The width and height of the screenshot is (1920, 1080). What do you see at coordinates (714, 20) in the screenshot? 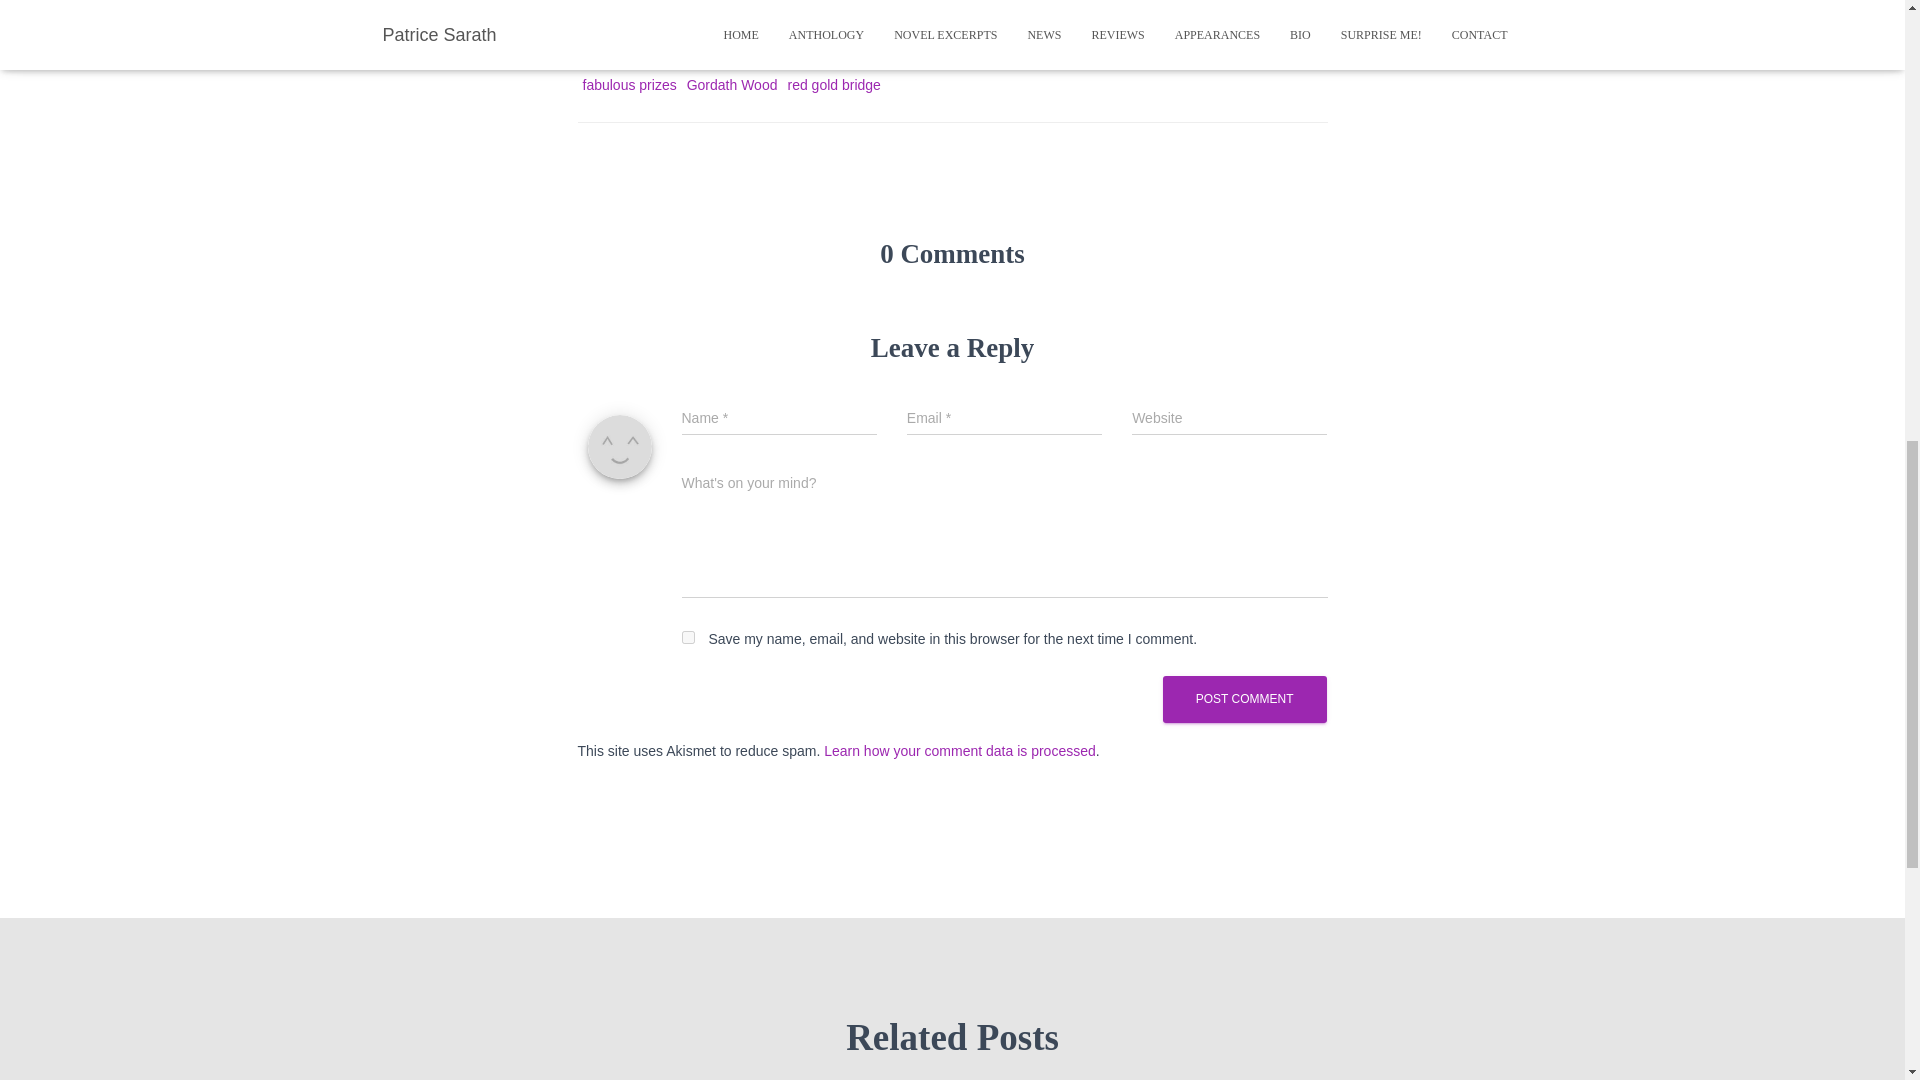
I see `GORDATH WOOD` at bounding box center [714, 20].